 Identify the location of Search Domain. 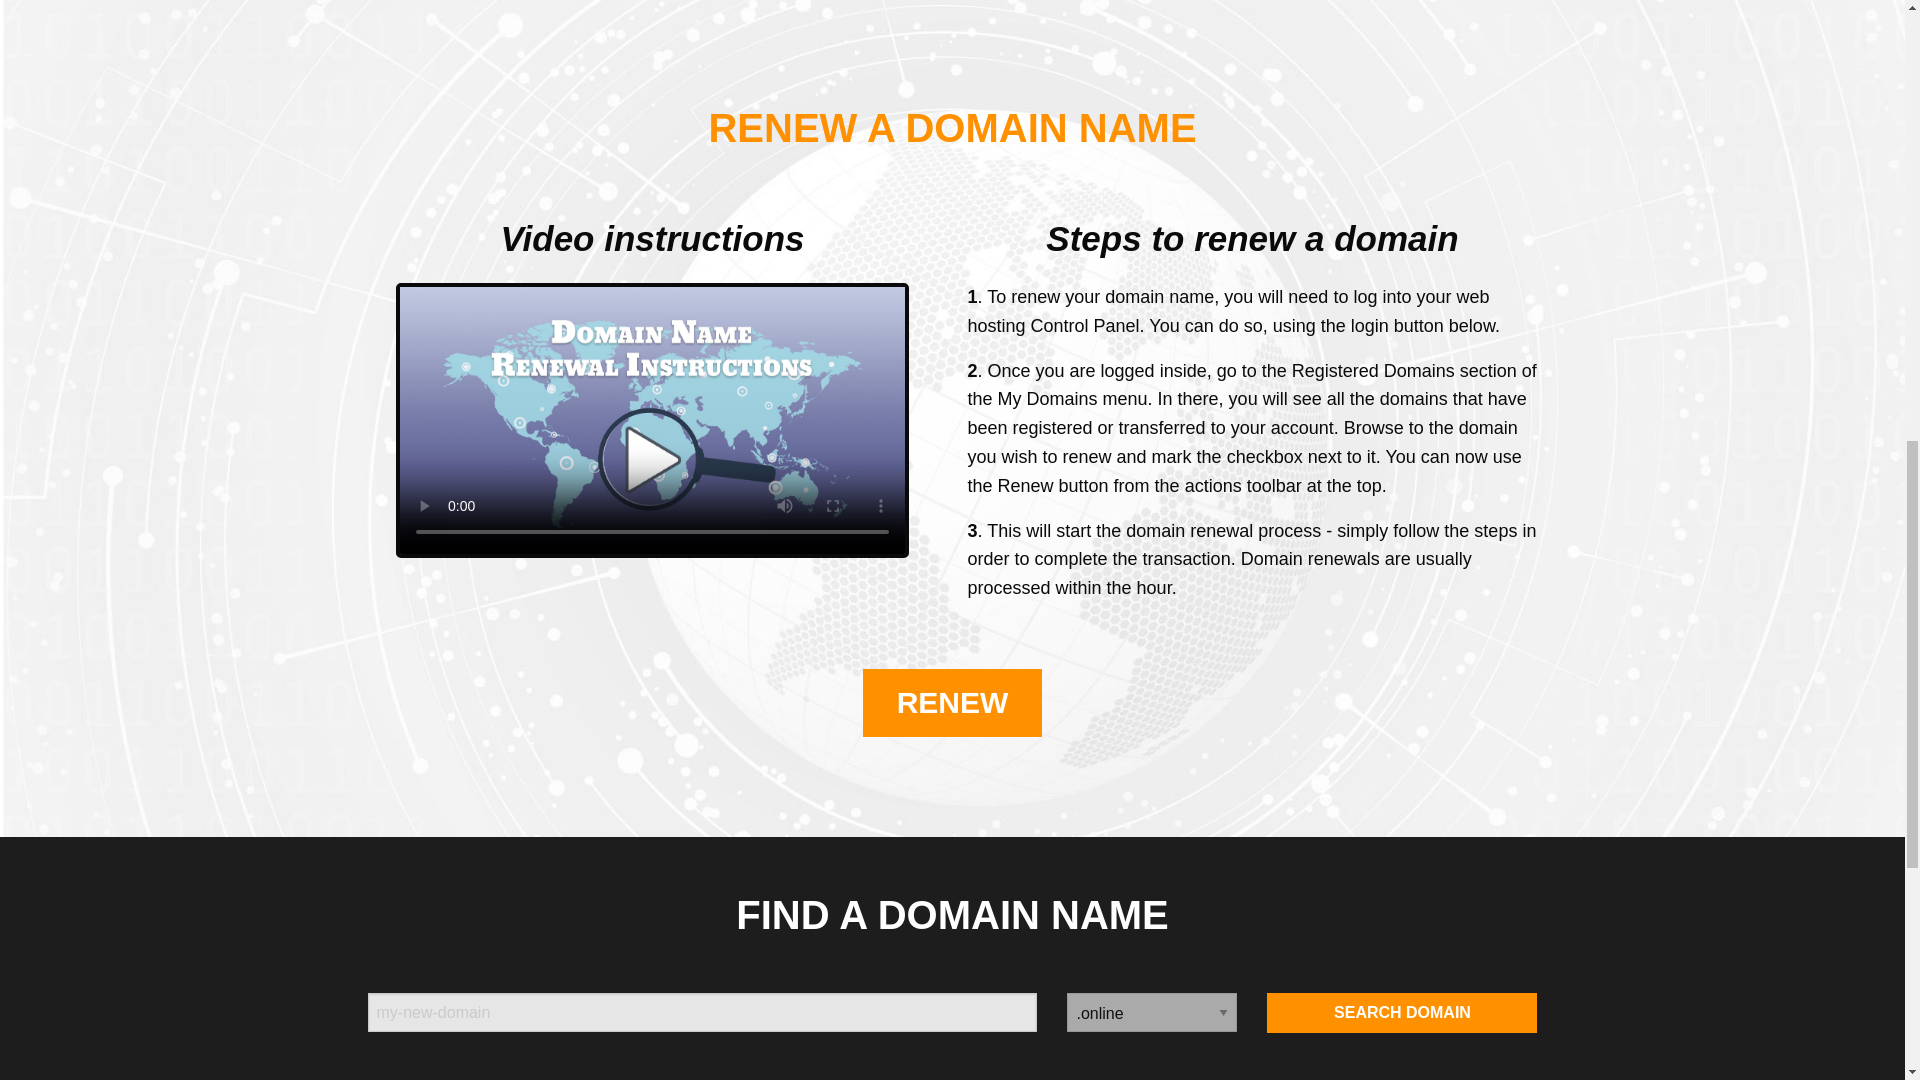
(1402, 1012).